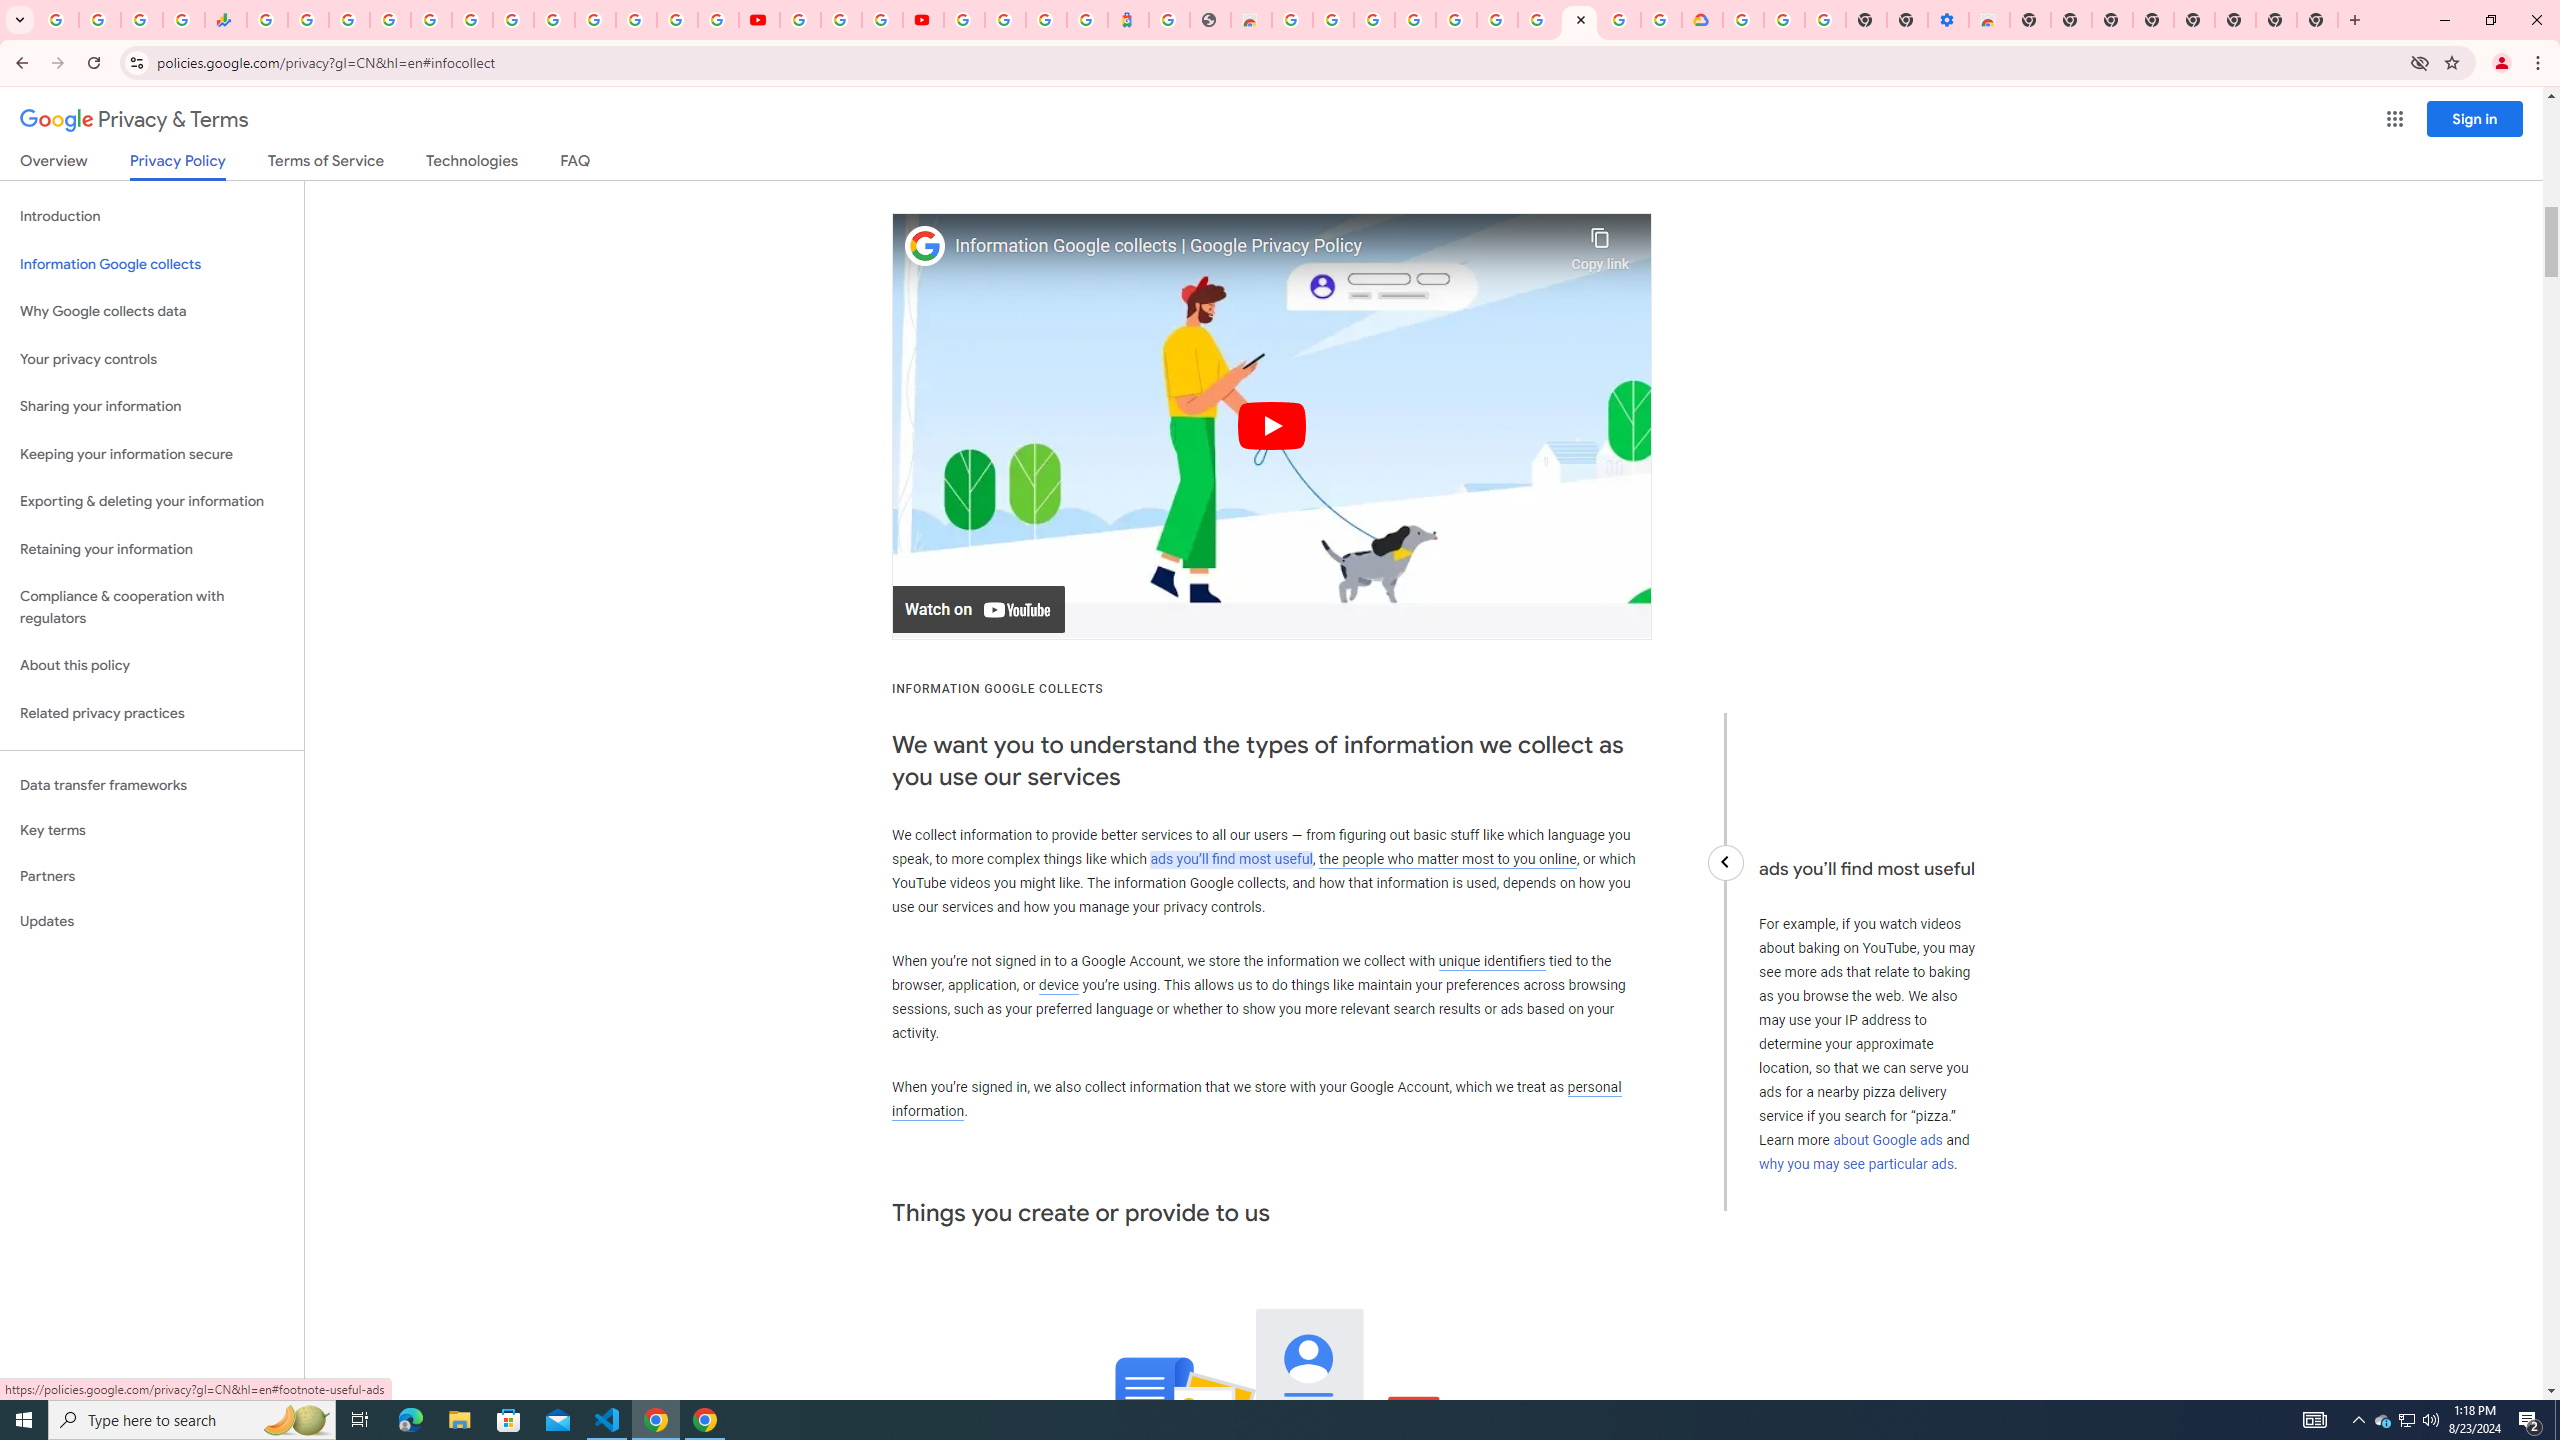  I want to click on Chrome Web Store - Household, so click(1250, 20).